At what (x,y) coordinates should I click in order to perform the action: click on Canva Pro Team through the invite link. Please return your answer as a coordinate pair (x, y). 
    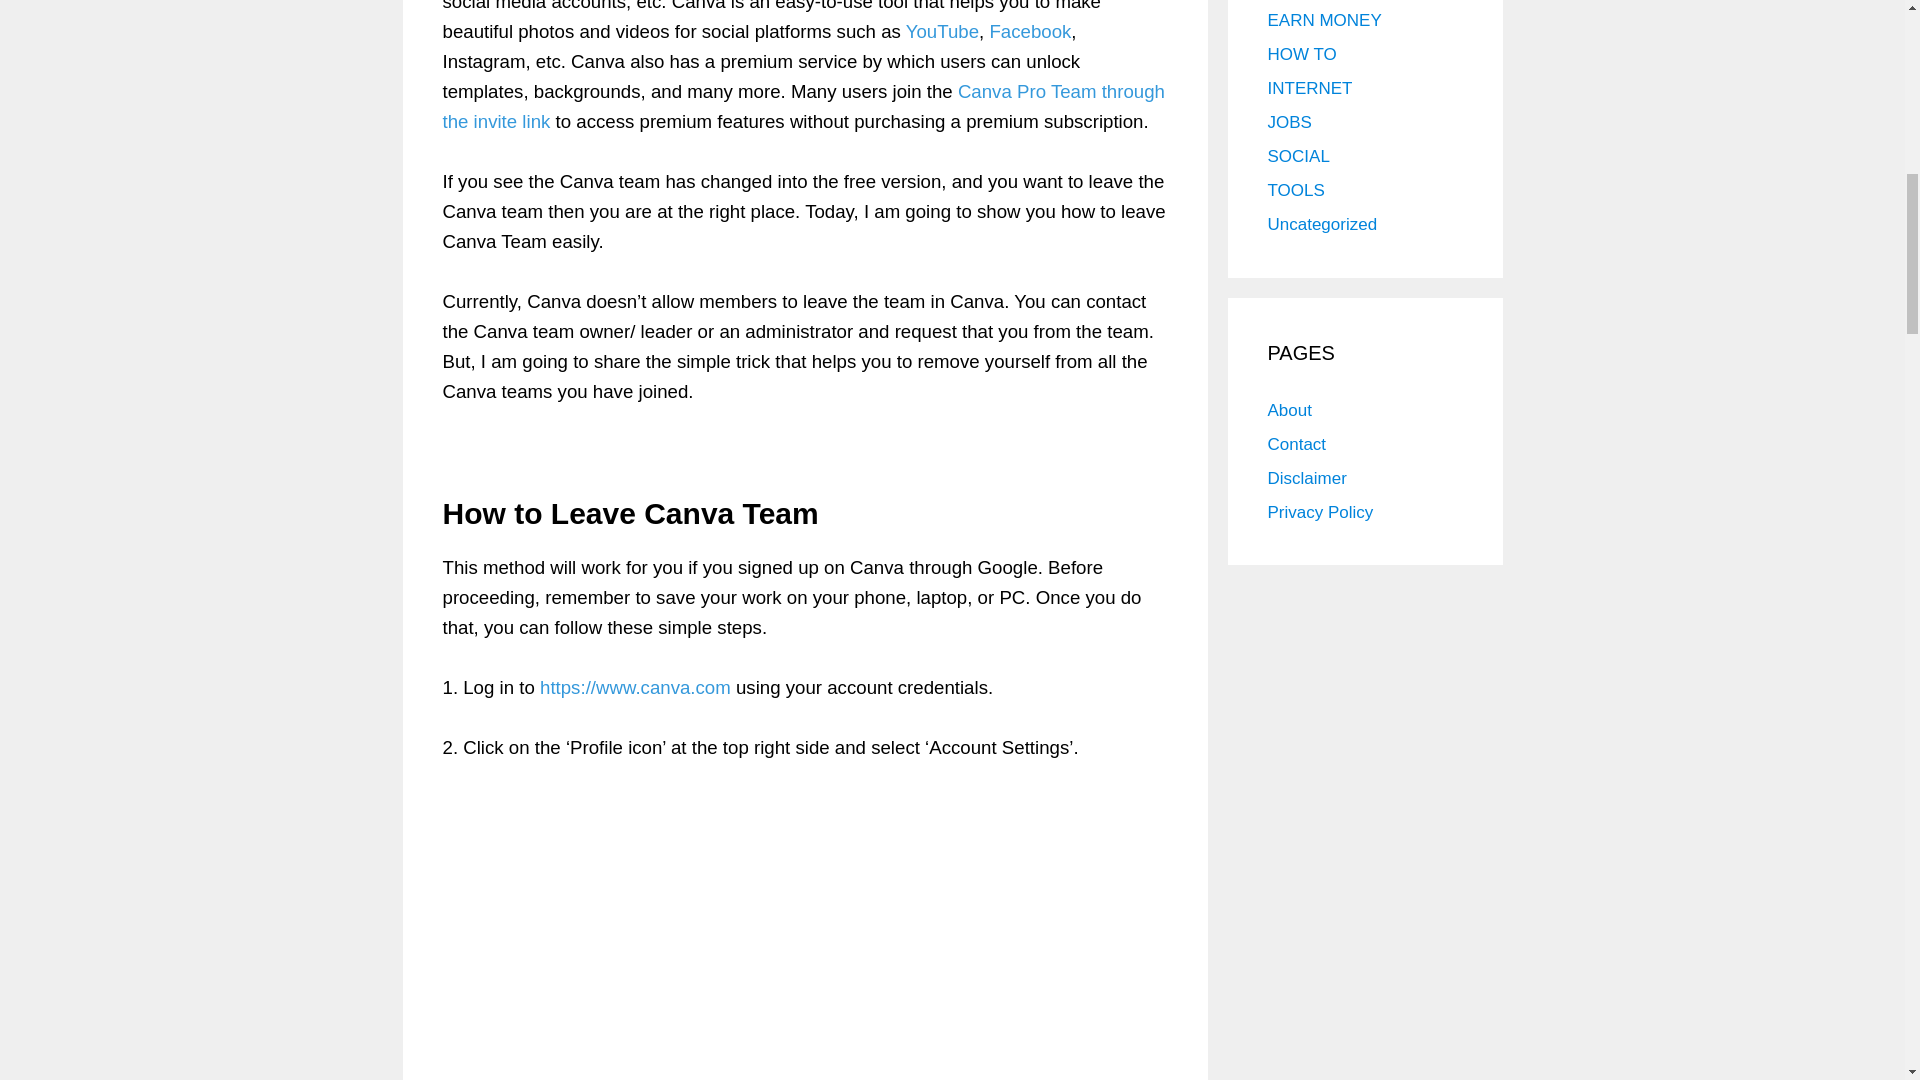
    Looking at the image, I should click on (802, 104).